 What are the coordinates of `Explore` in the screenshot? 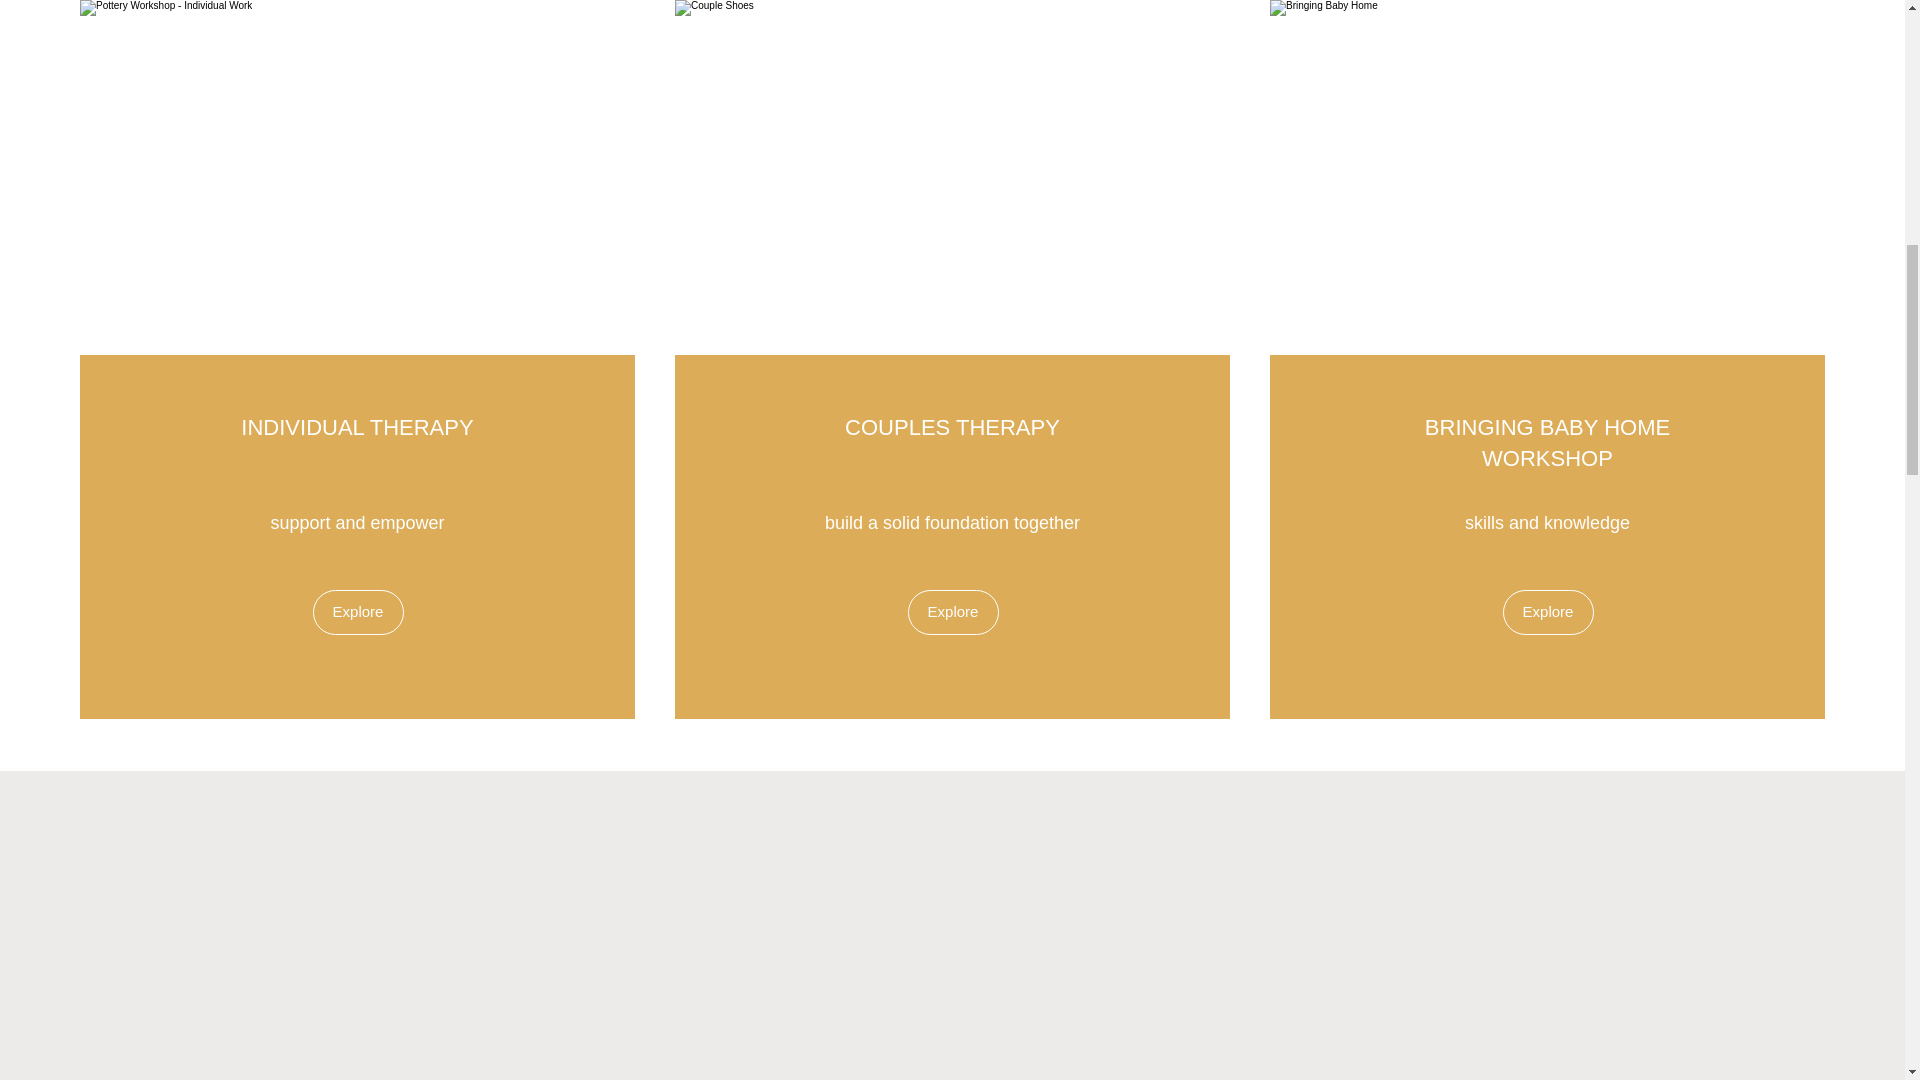 It's located at (953, 612).